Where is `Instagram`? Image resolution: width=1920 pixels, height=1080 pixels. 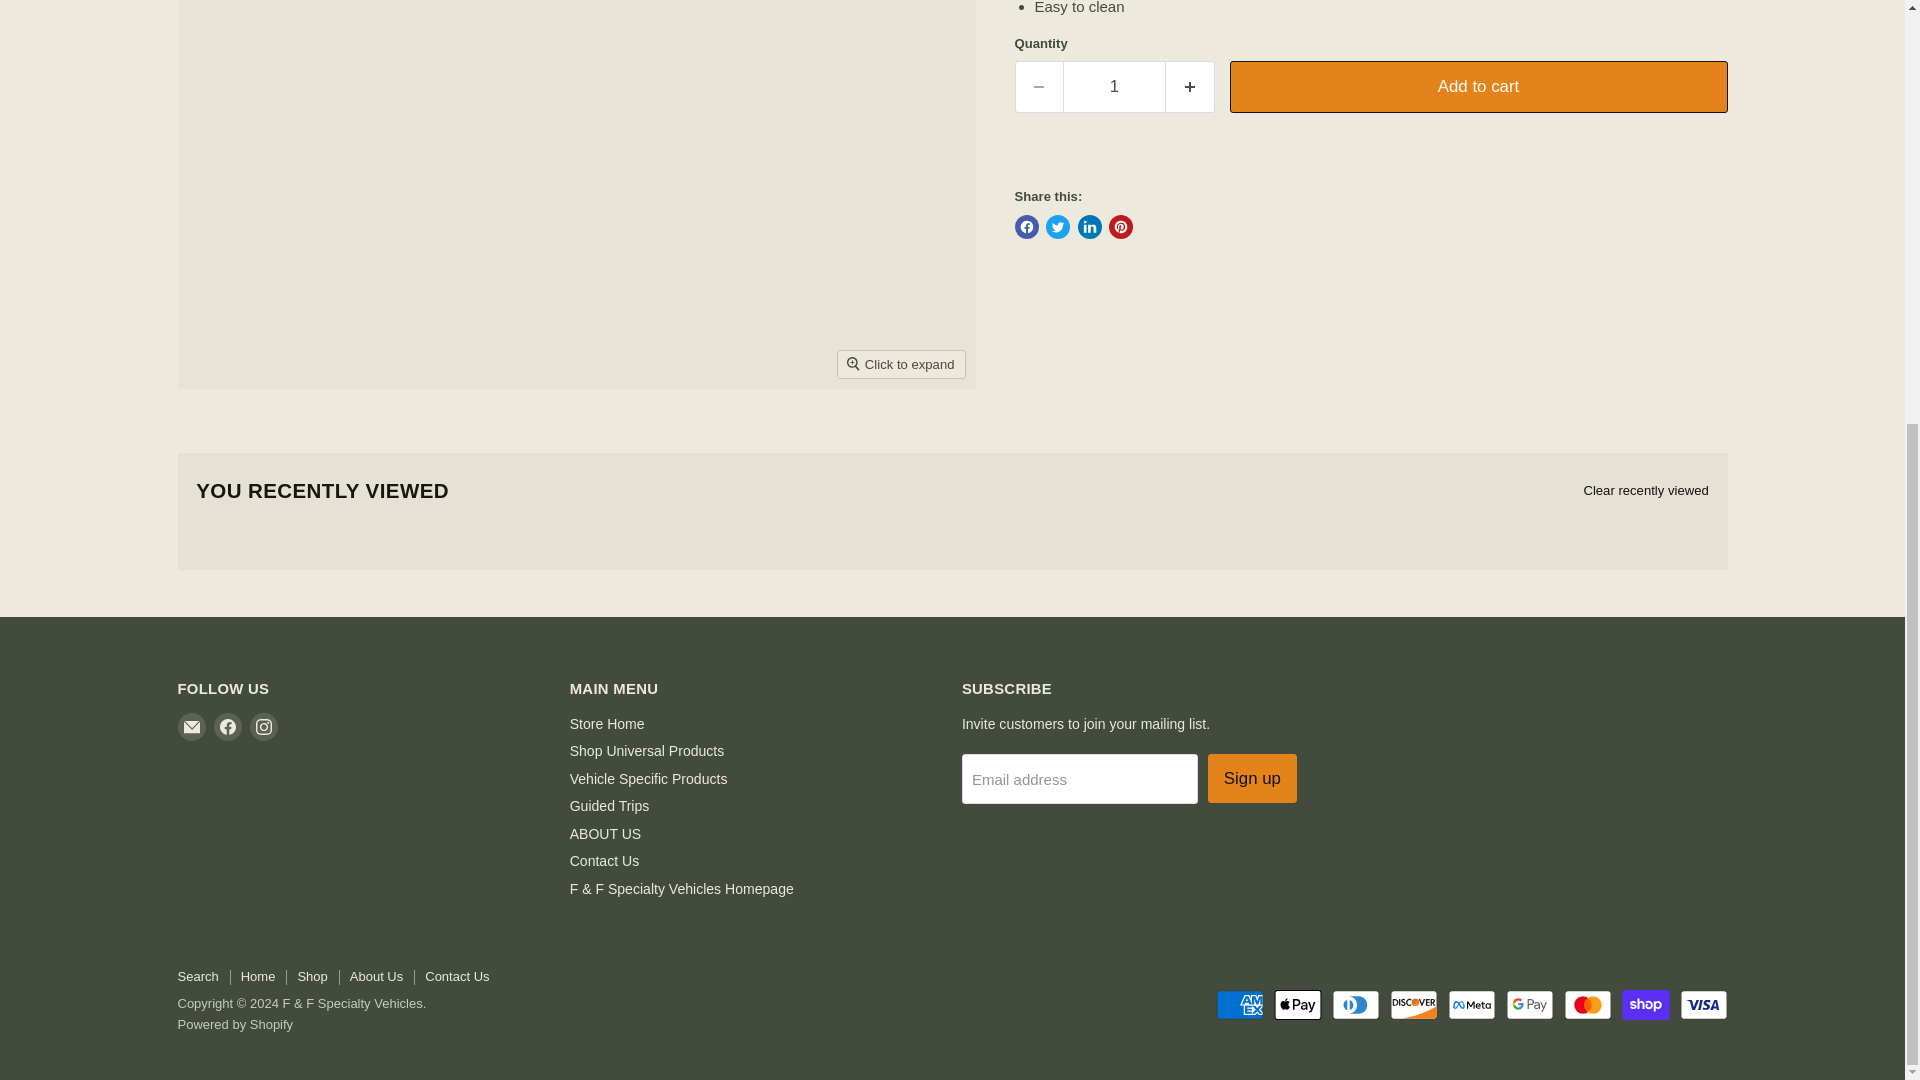
Instagram is located at coordinates (264, 726).